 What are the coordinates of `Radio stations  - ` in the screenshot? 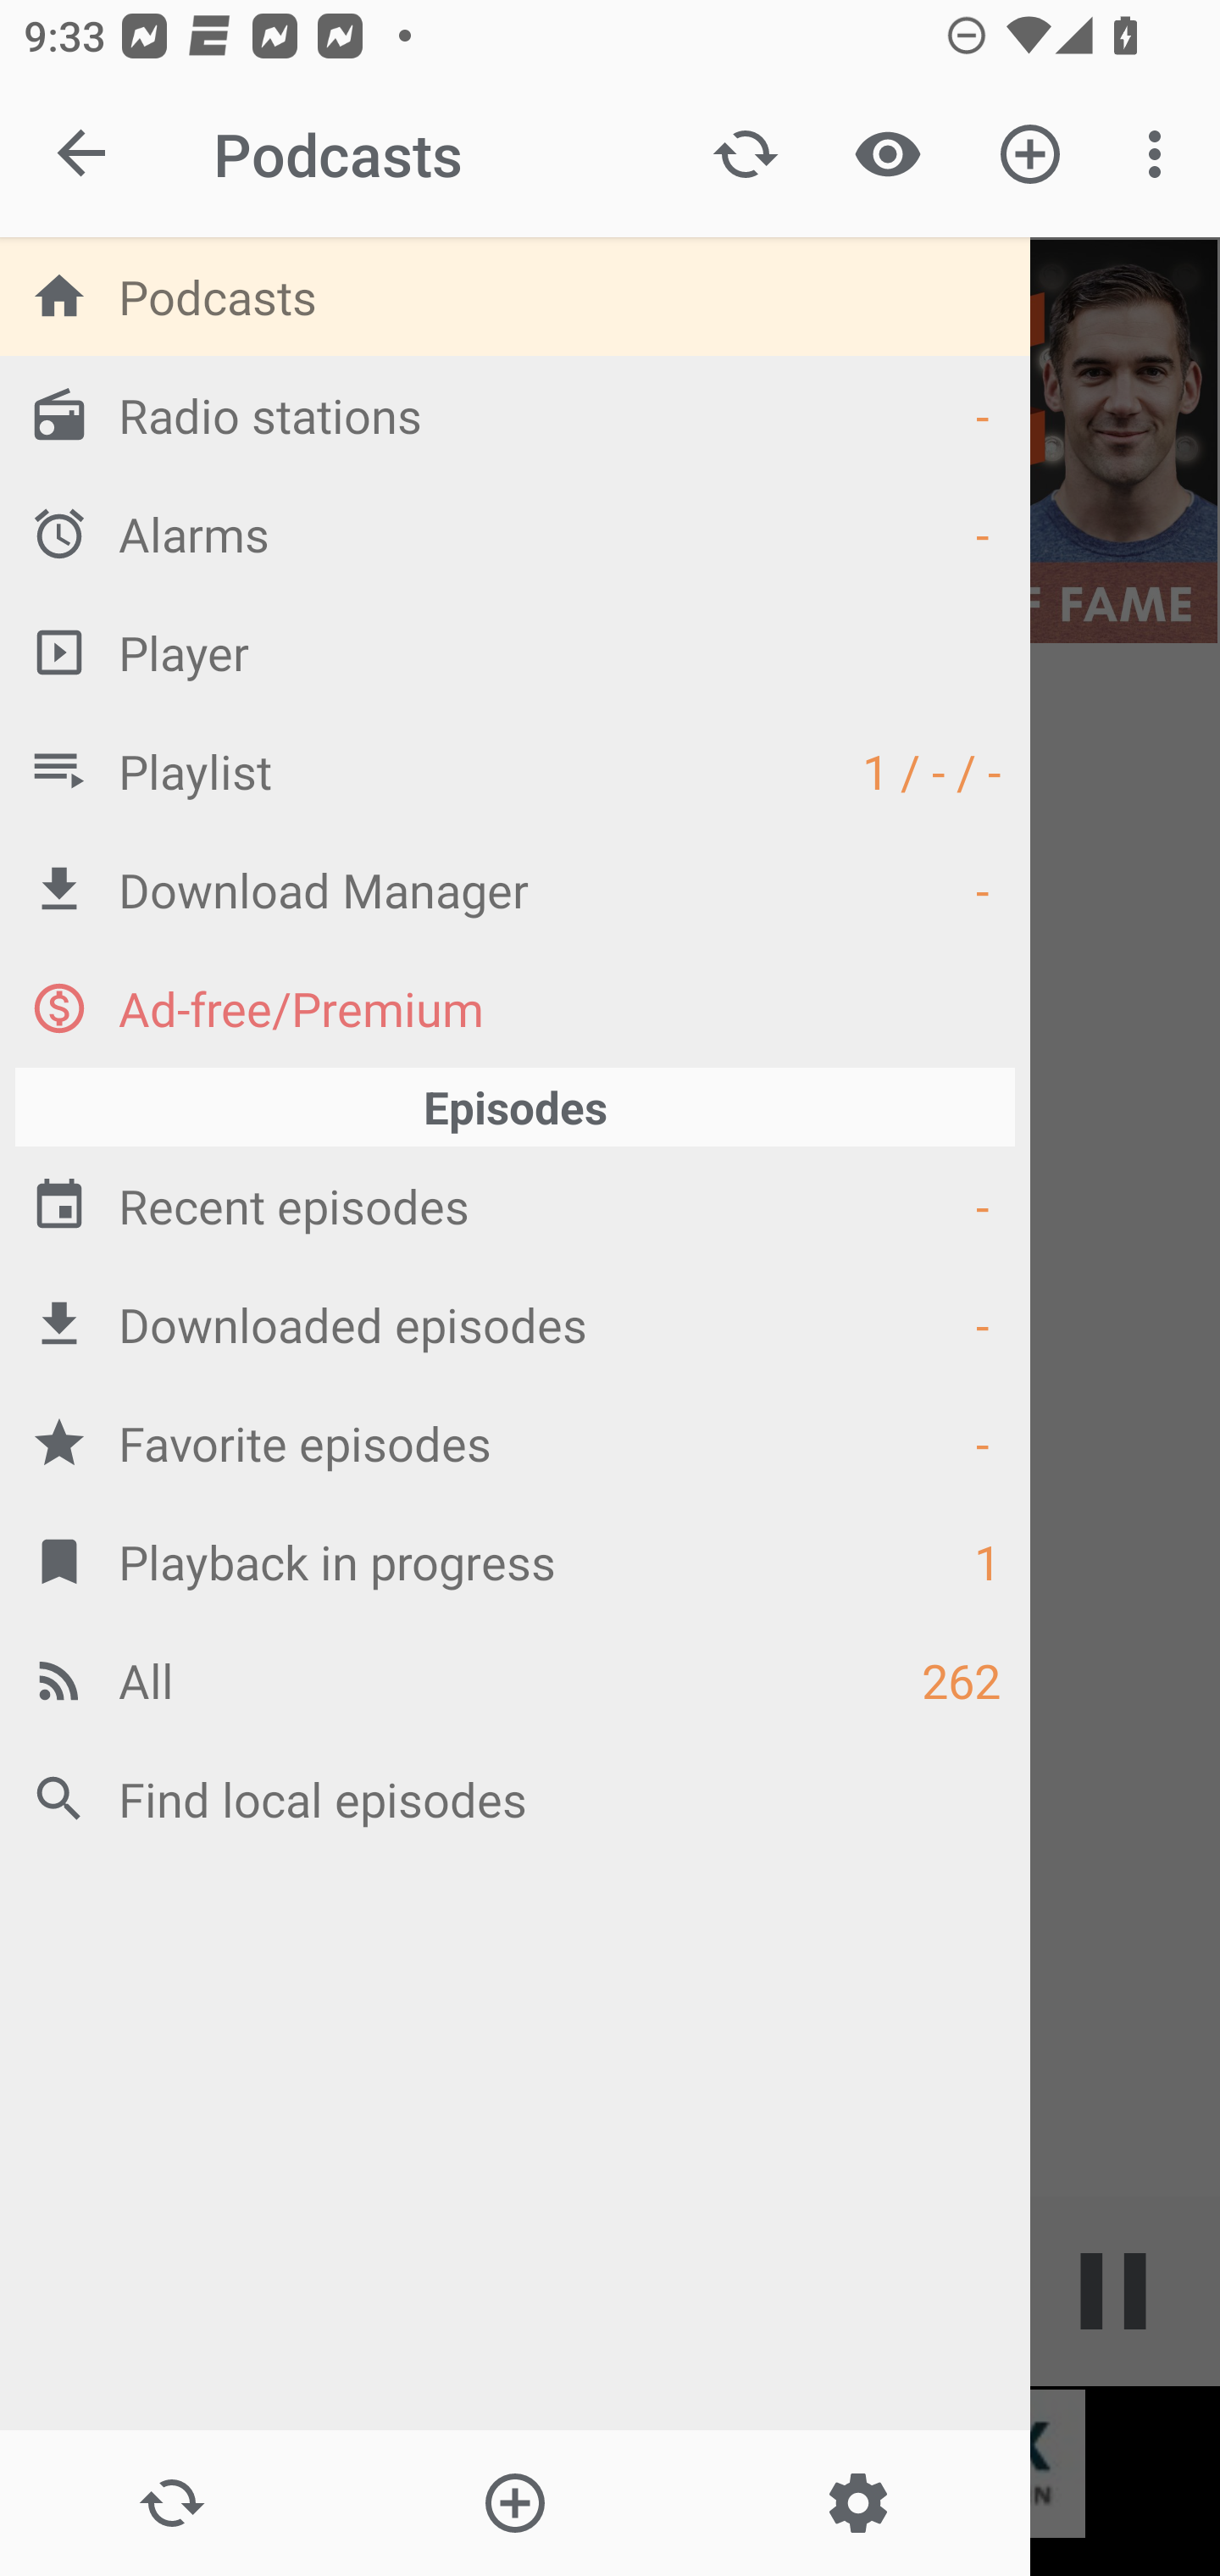 It's located at (515, 414).